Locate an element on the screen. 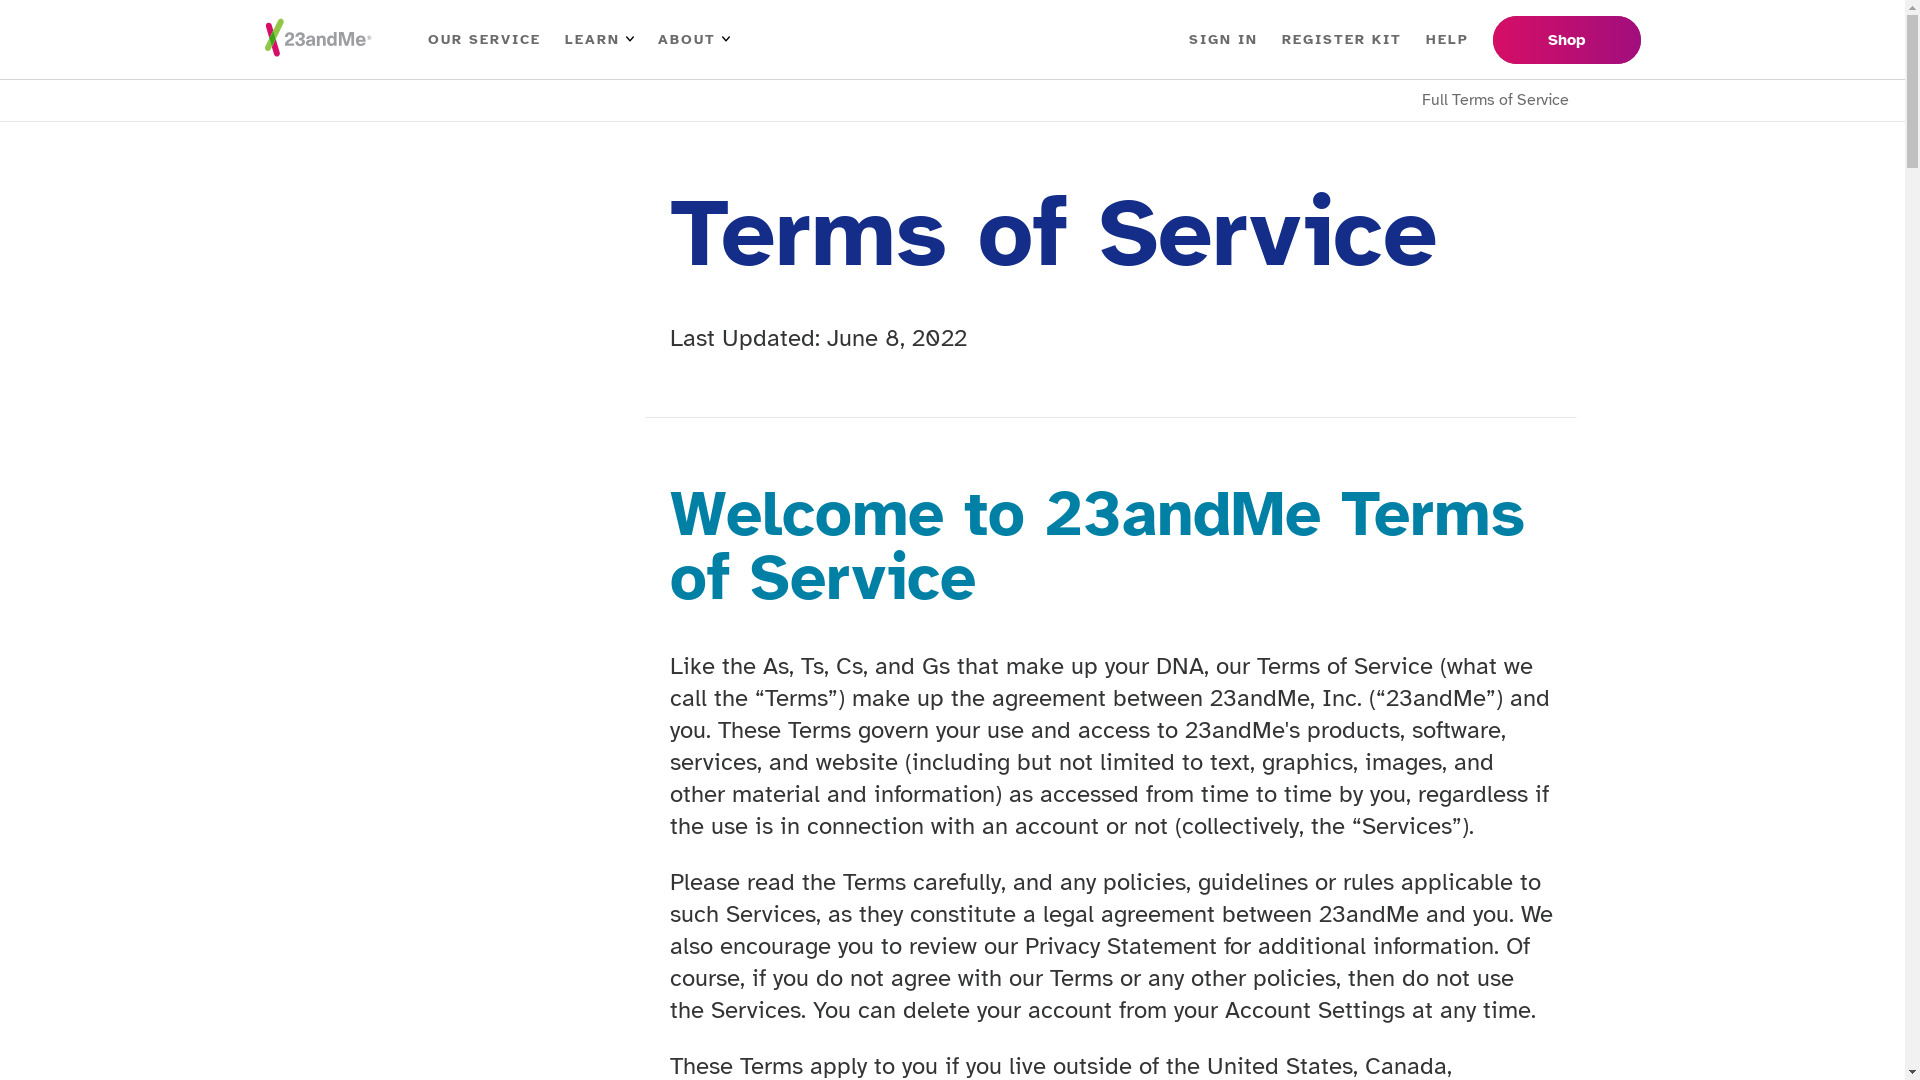  ABOUT is located at coordinates (694, 40).